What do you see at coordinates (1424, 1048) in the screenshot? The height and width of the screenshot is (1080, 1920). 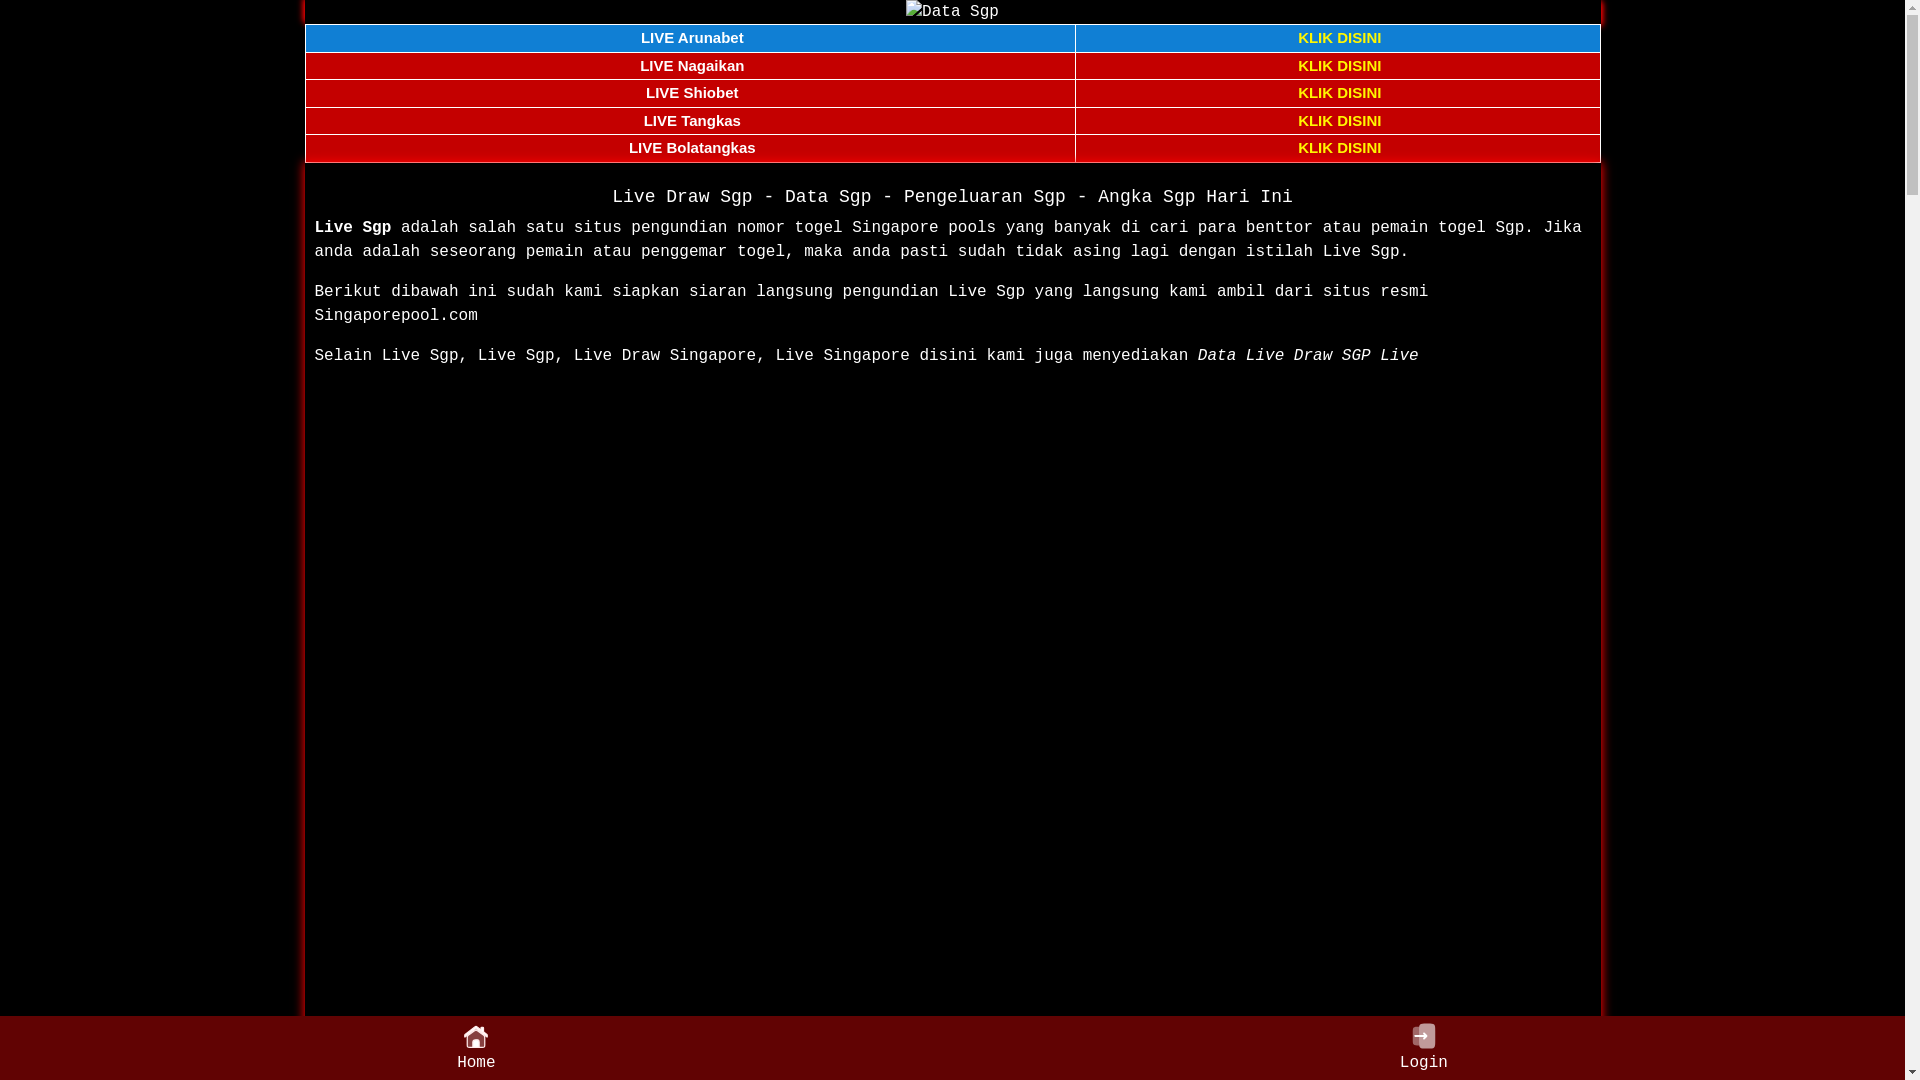 I see `Login` at bounding box center [1424, 1048].